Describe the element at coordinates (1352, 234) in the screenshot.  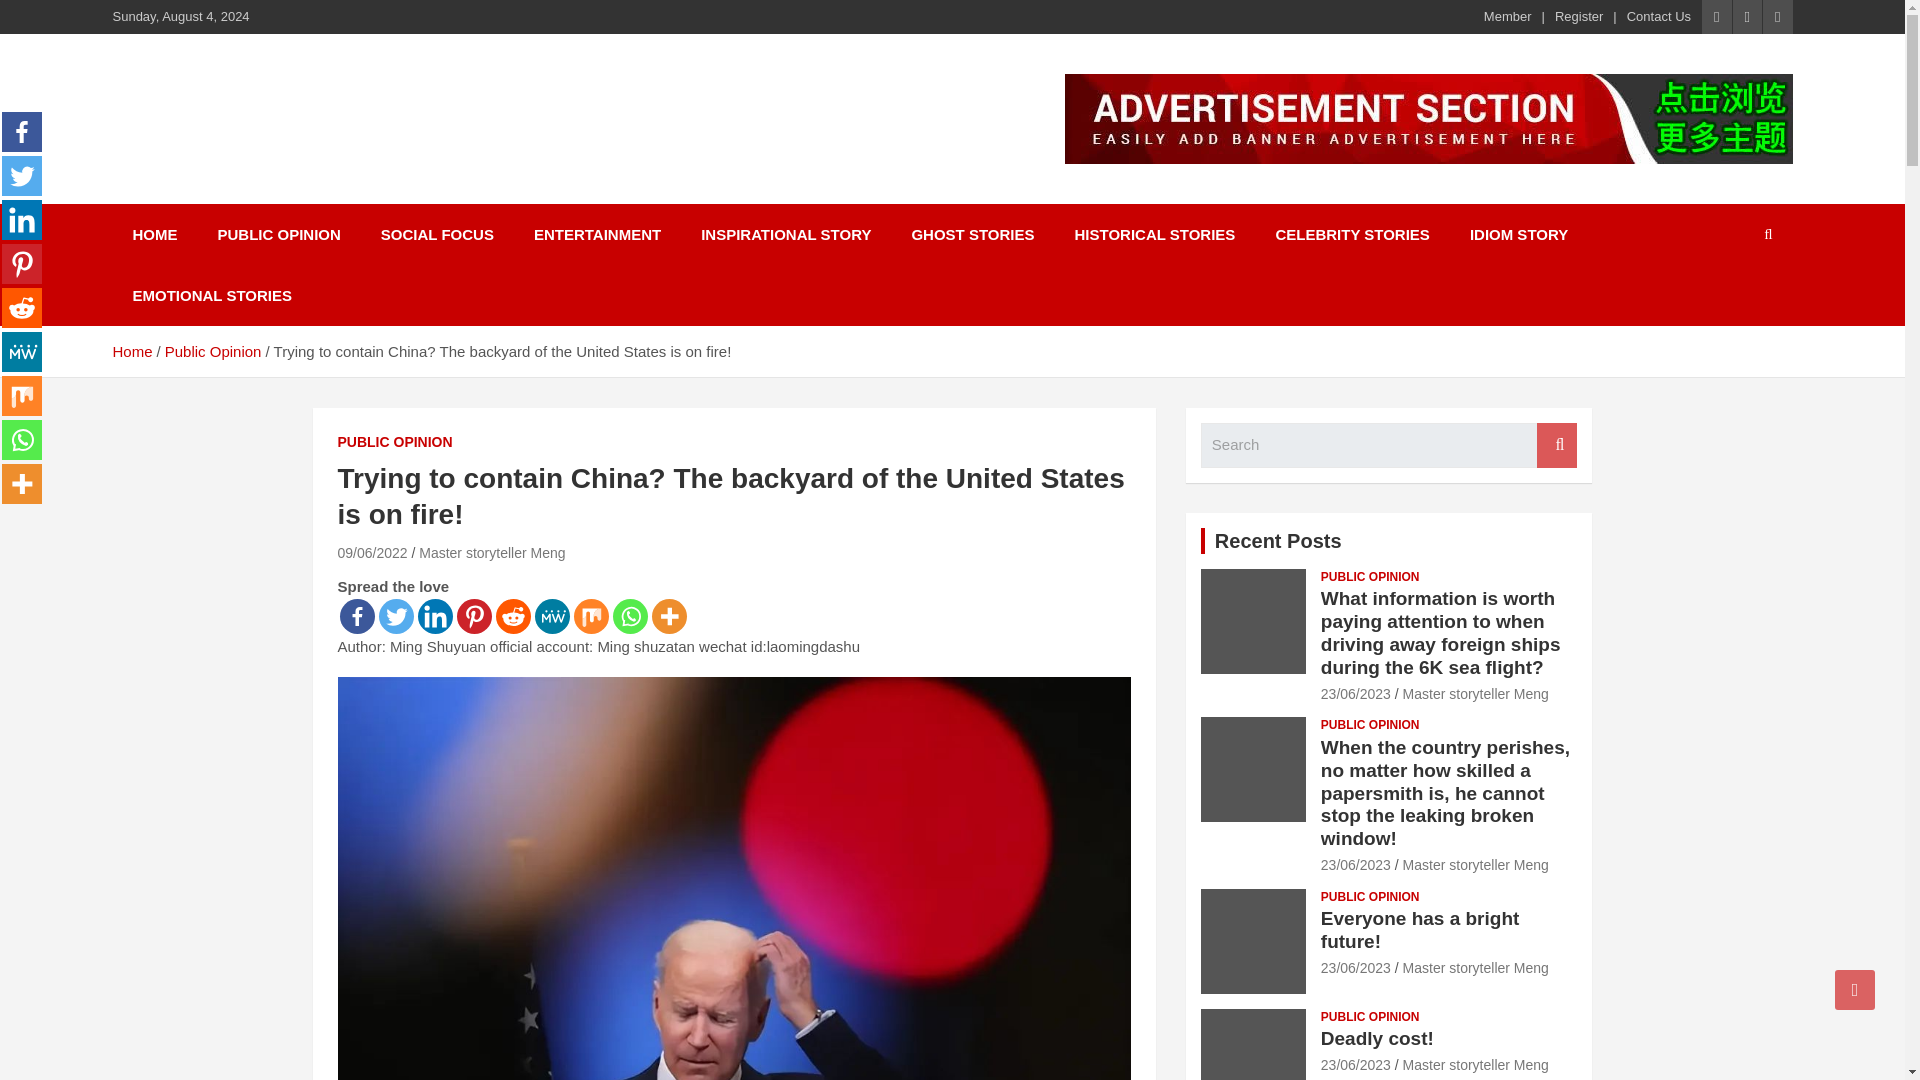
I see `CELEBRITY STORIES` at that location.